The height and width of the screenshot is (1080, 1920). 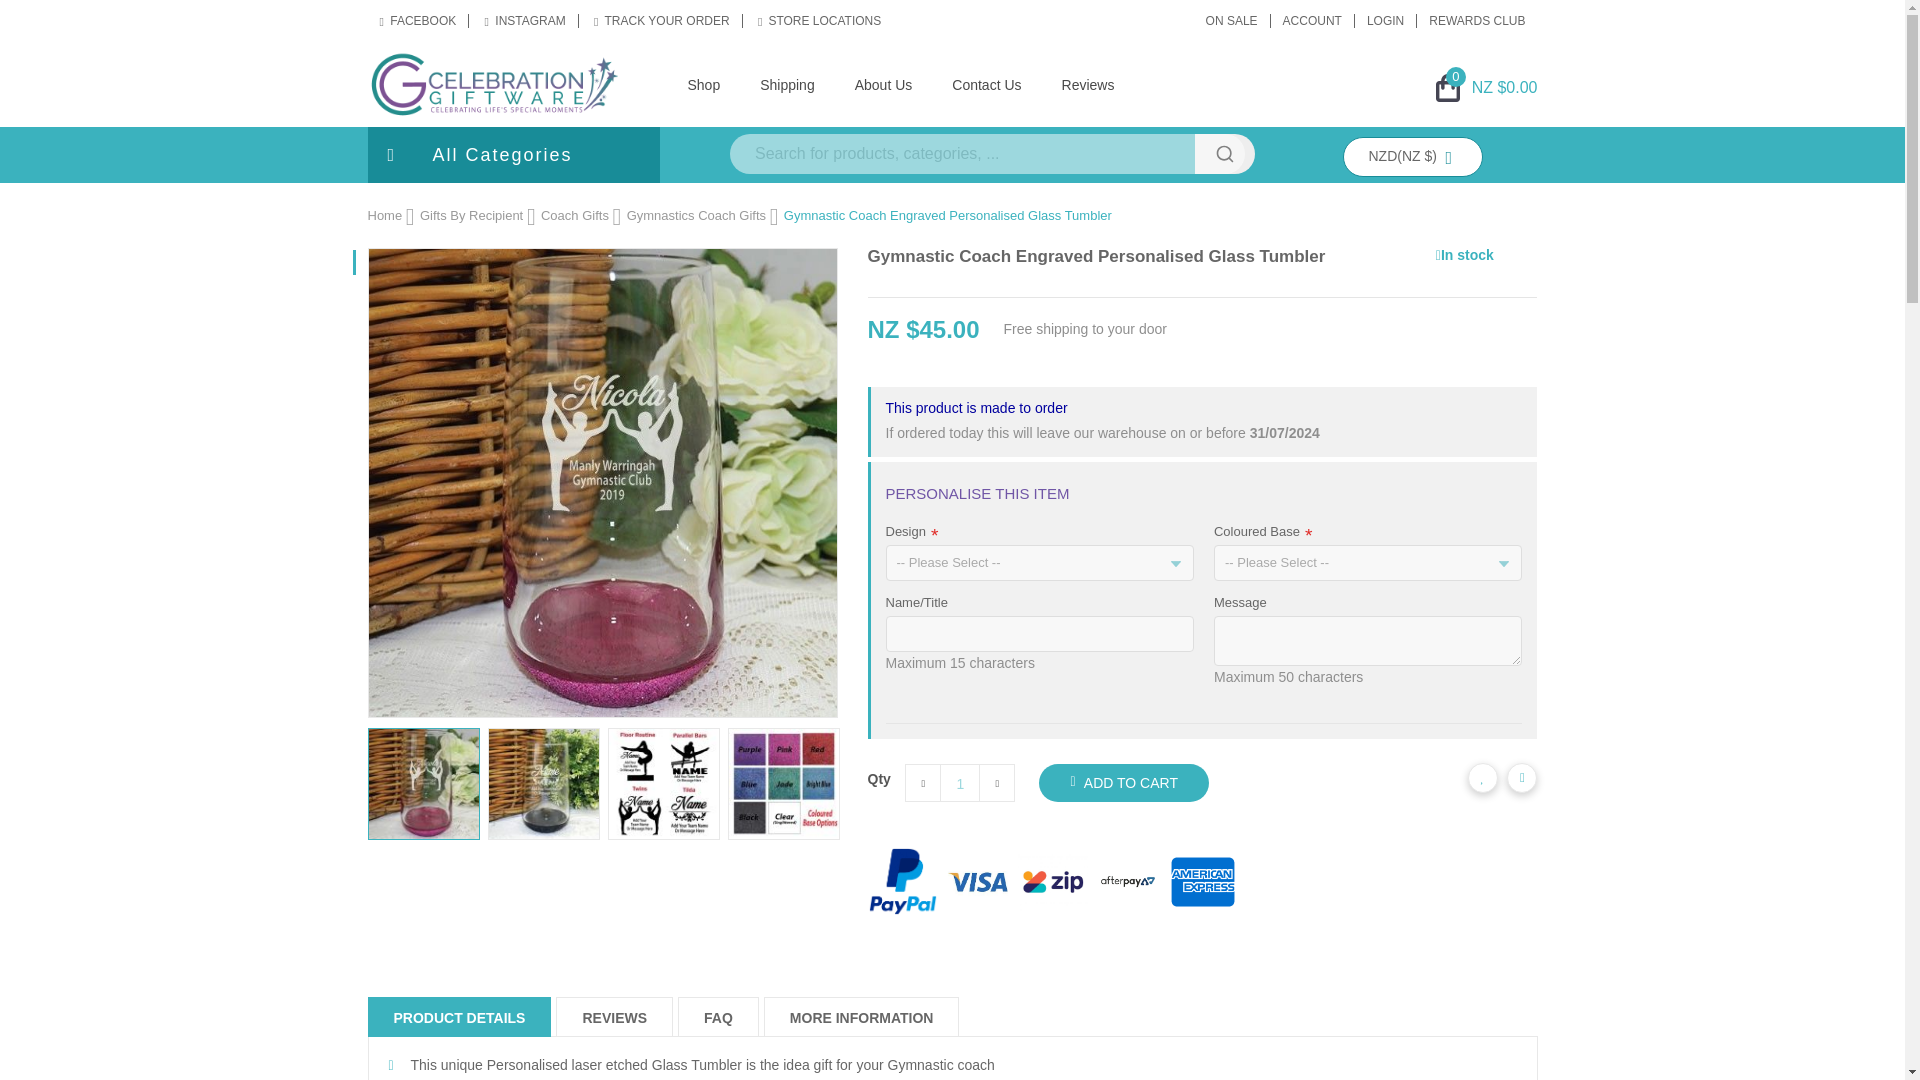 I want to click on REWARDS CLUB, so click(x=1476, y=21).